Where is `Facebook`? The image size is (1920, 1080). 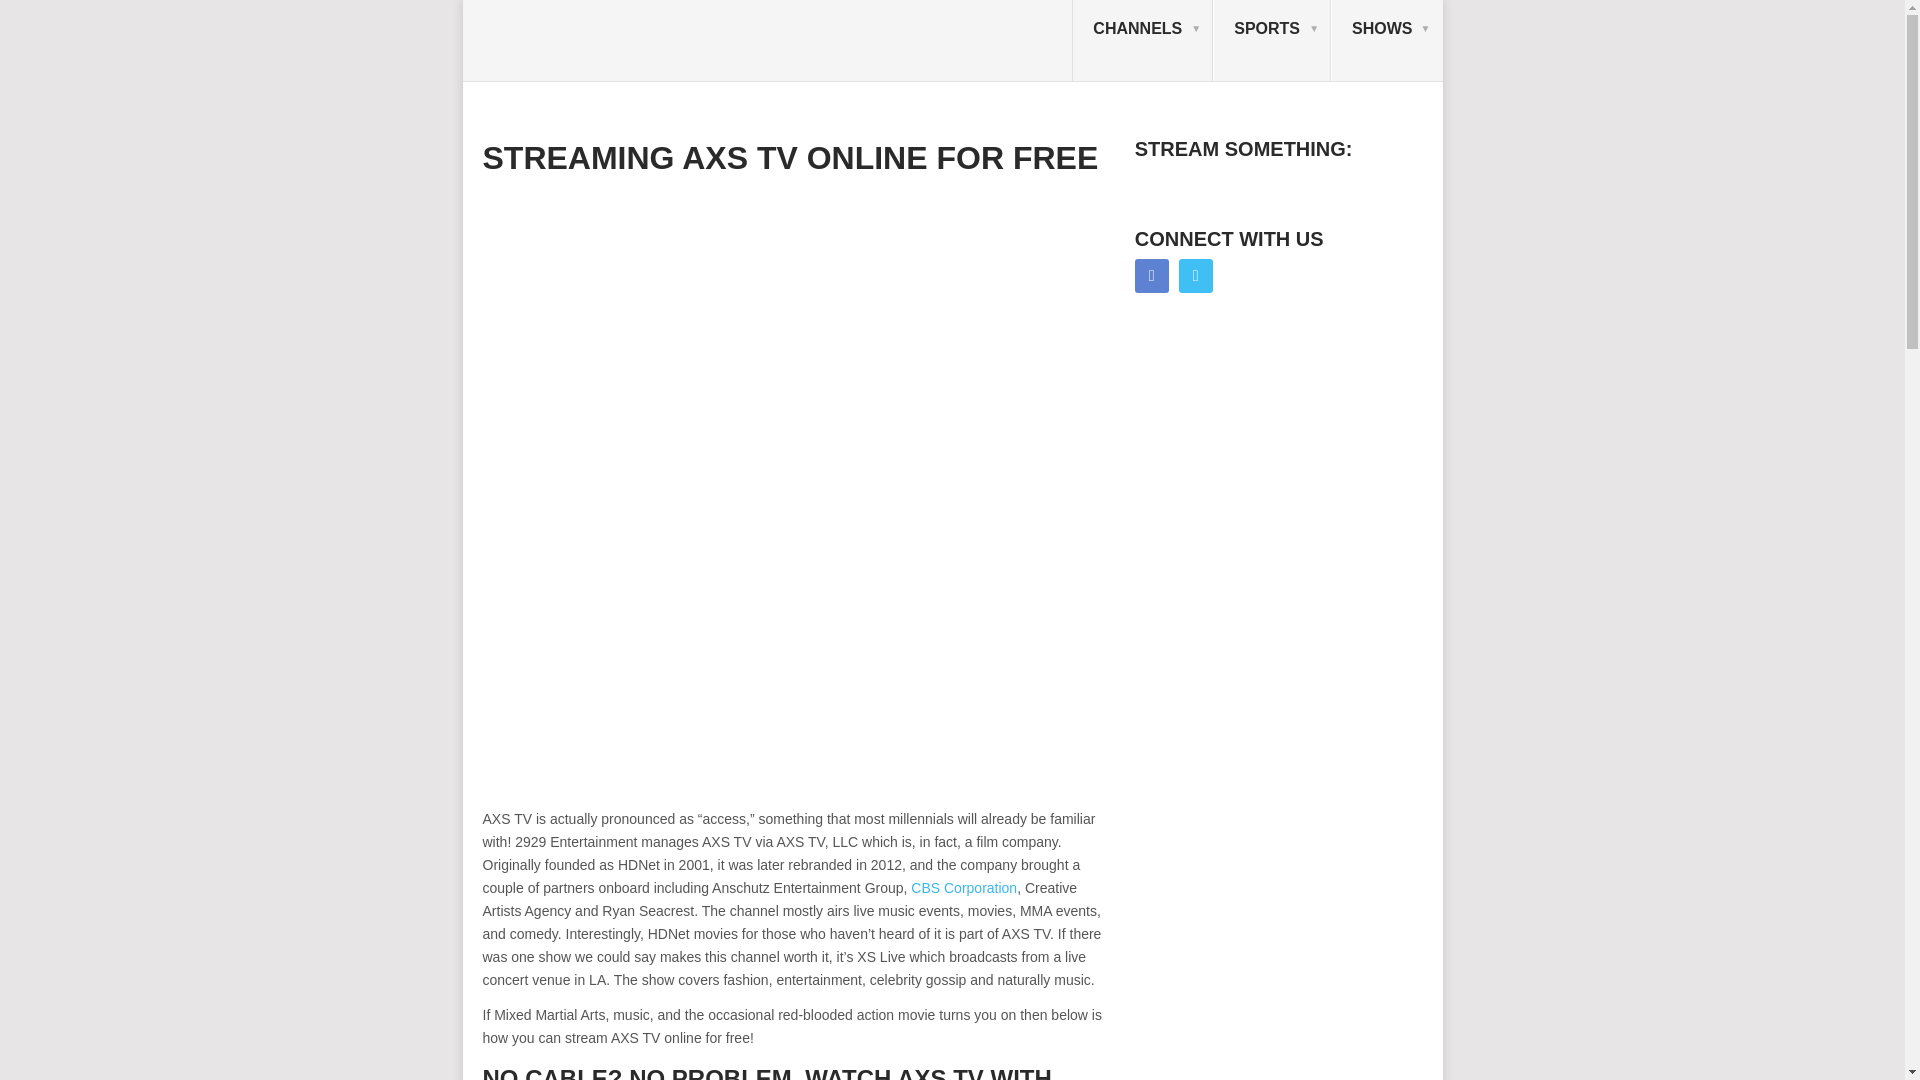 Facebook is located at coordinates (1152, 276).